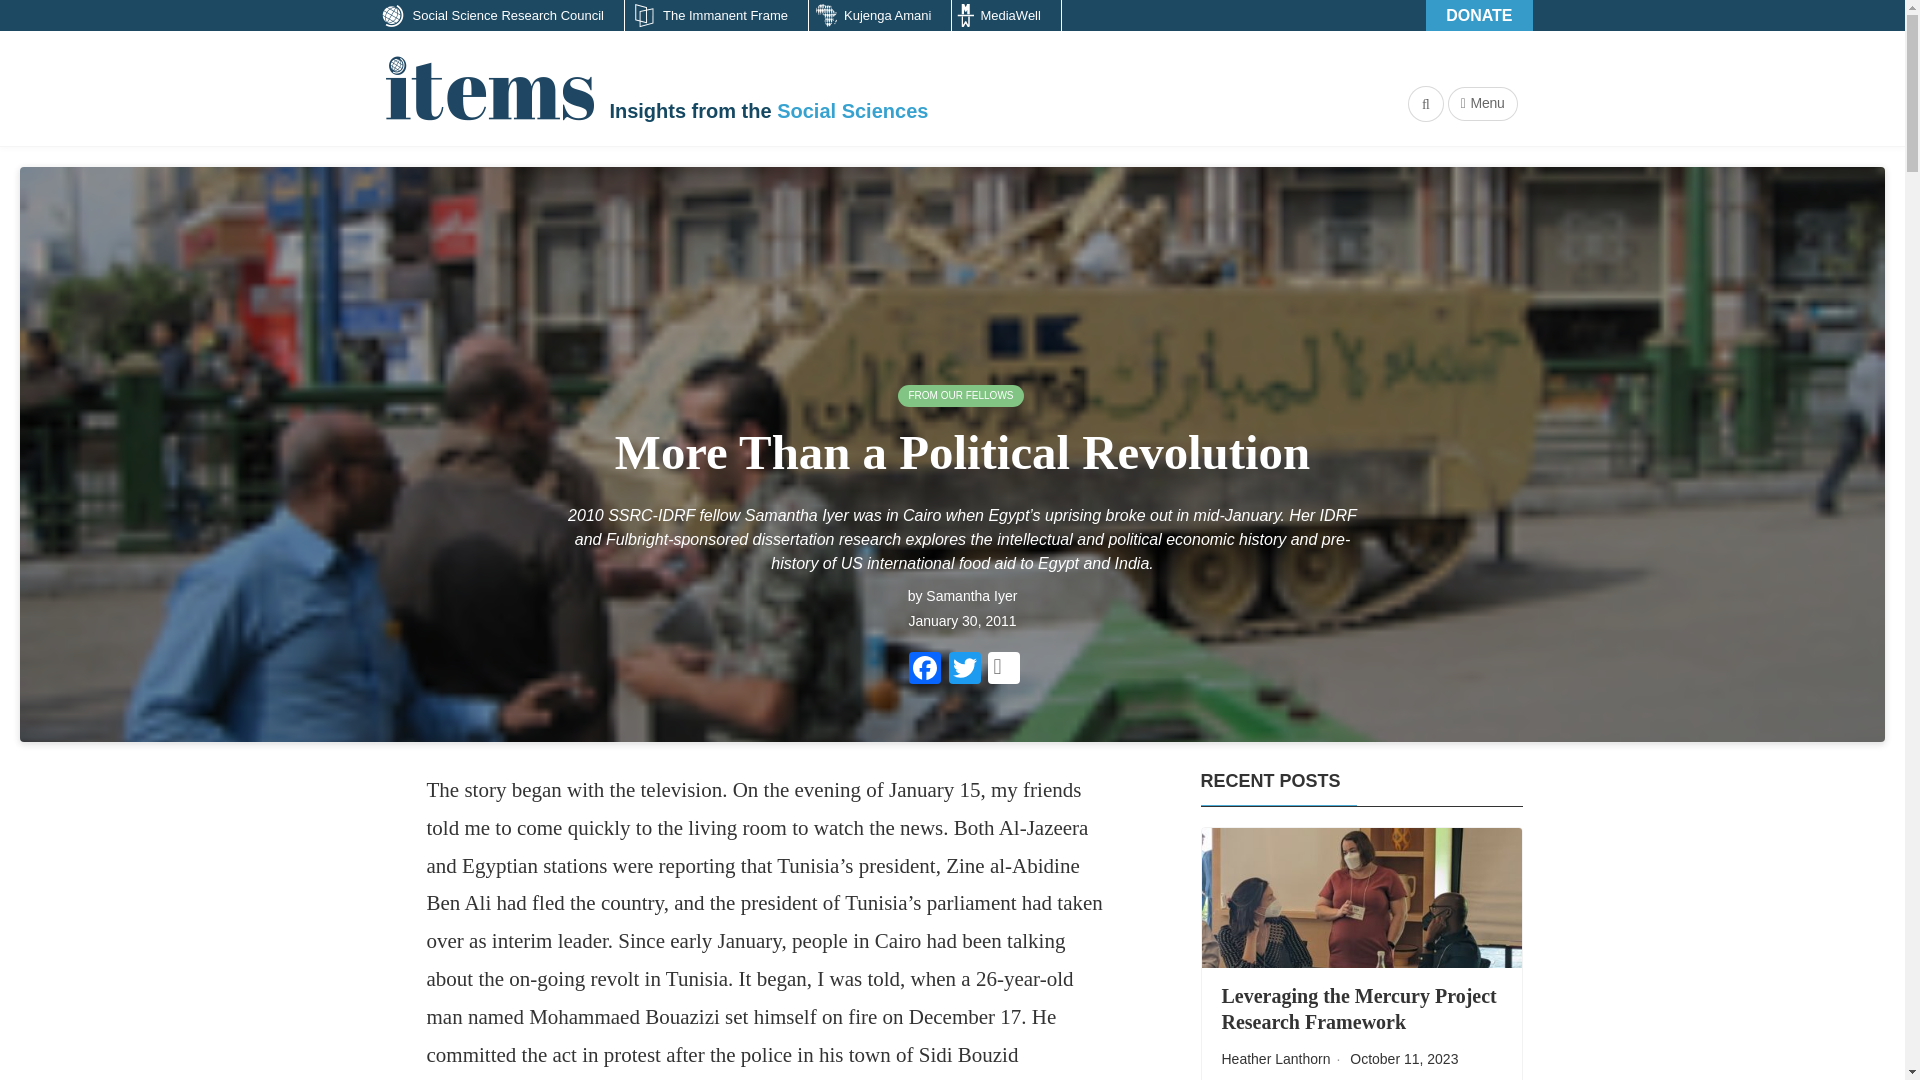 Image resolution: width=1920 pixels, height=1080 pixels. Describe the element at coordinates (1479, 16) in the screenshot. I see `Donate` at that location.